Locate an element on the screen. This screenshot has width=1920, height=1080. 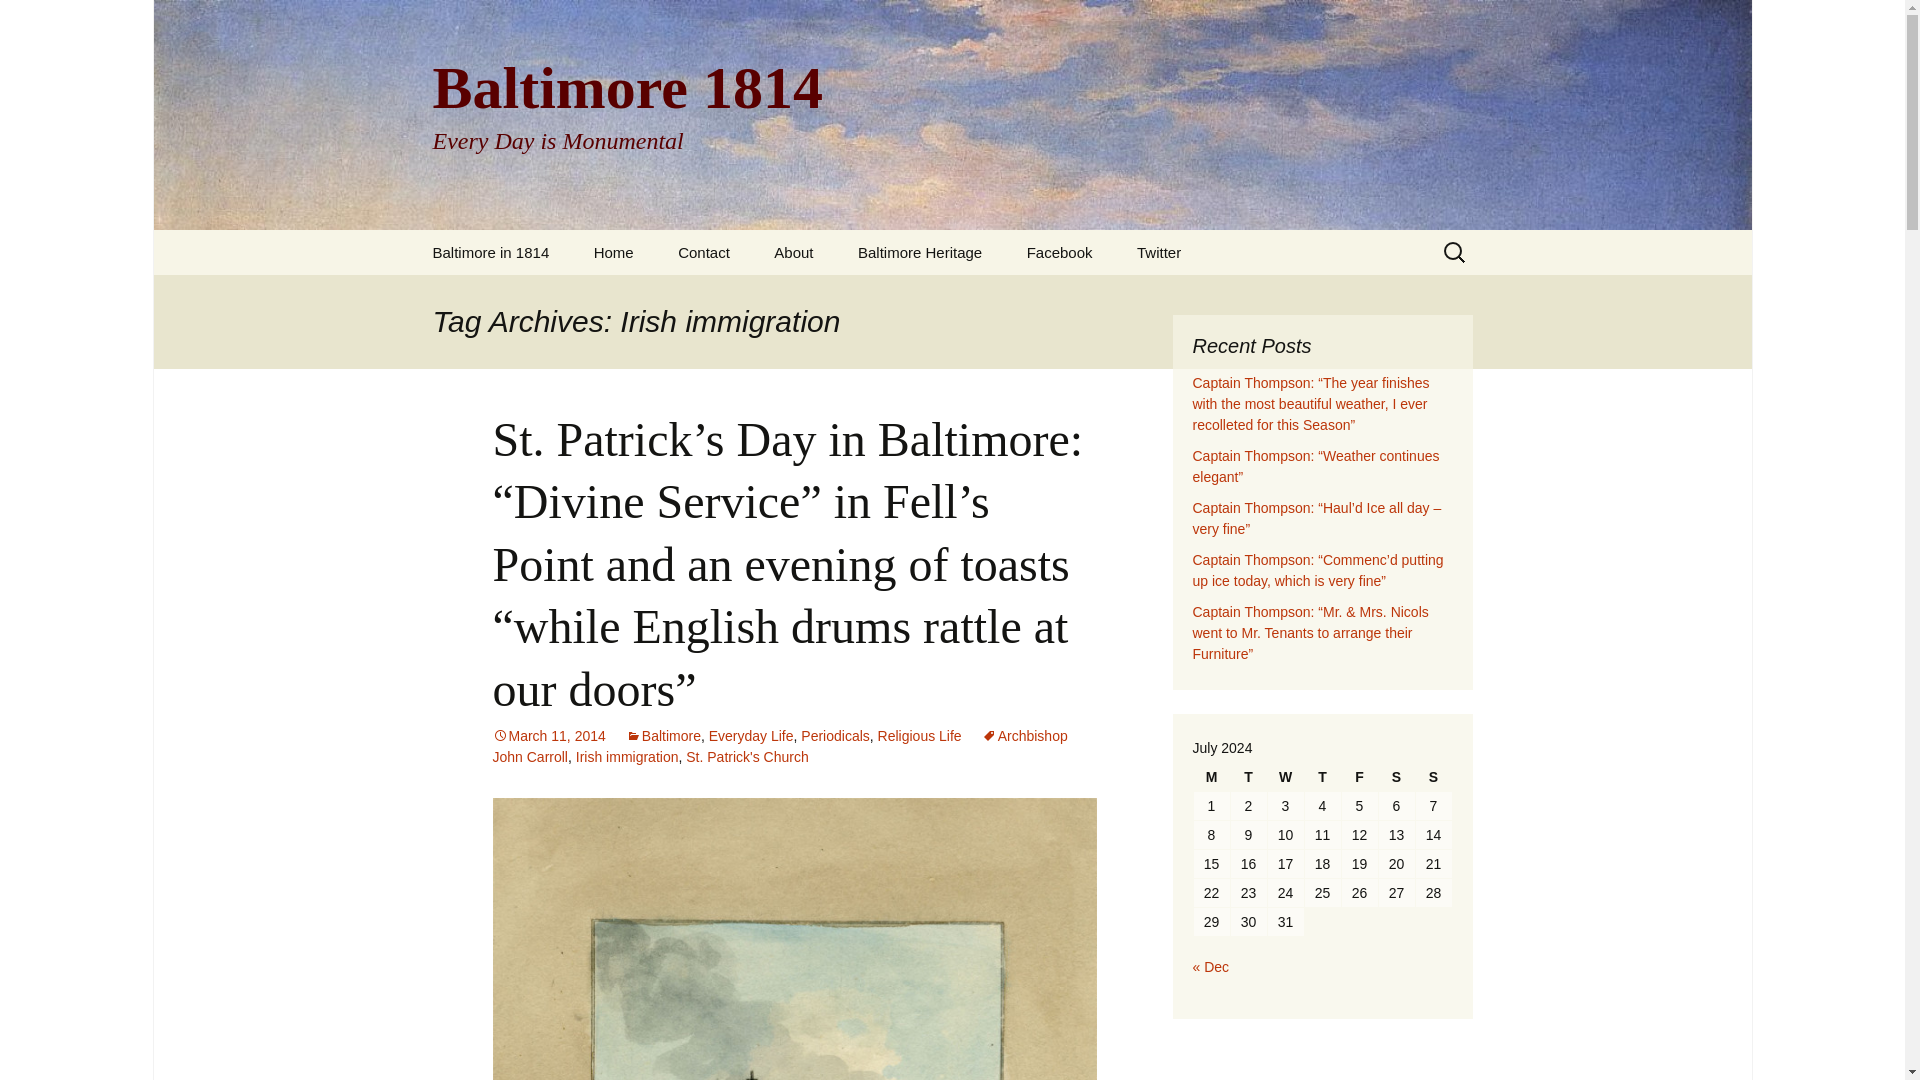
About is located at coordinates (794, 252).